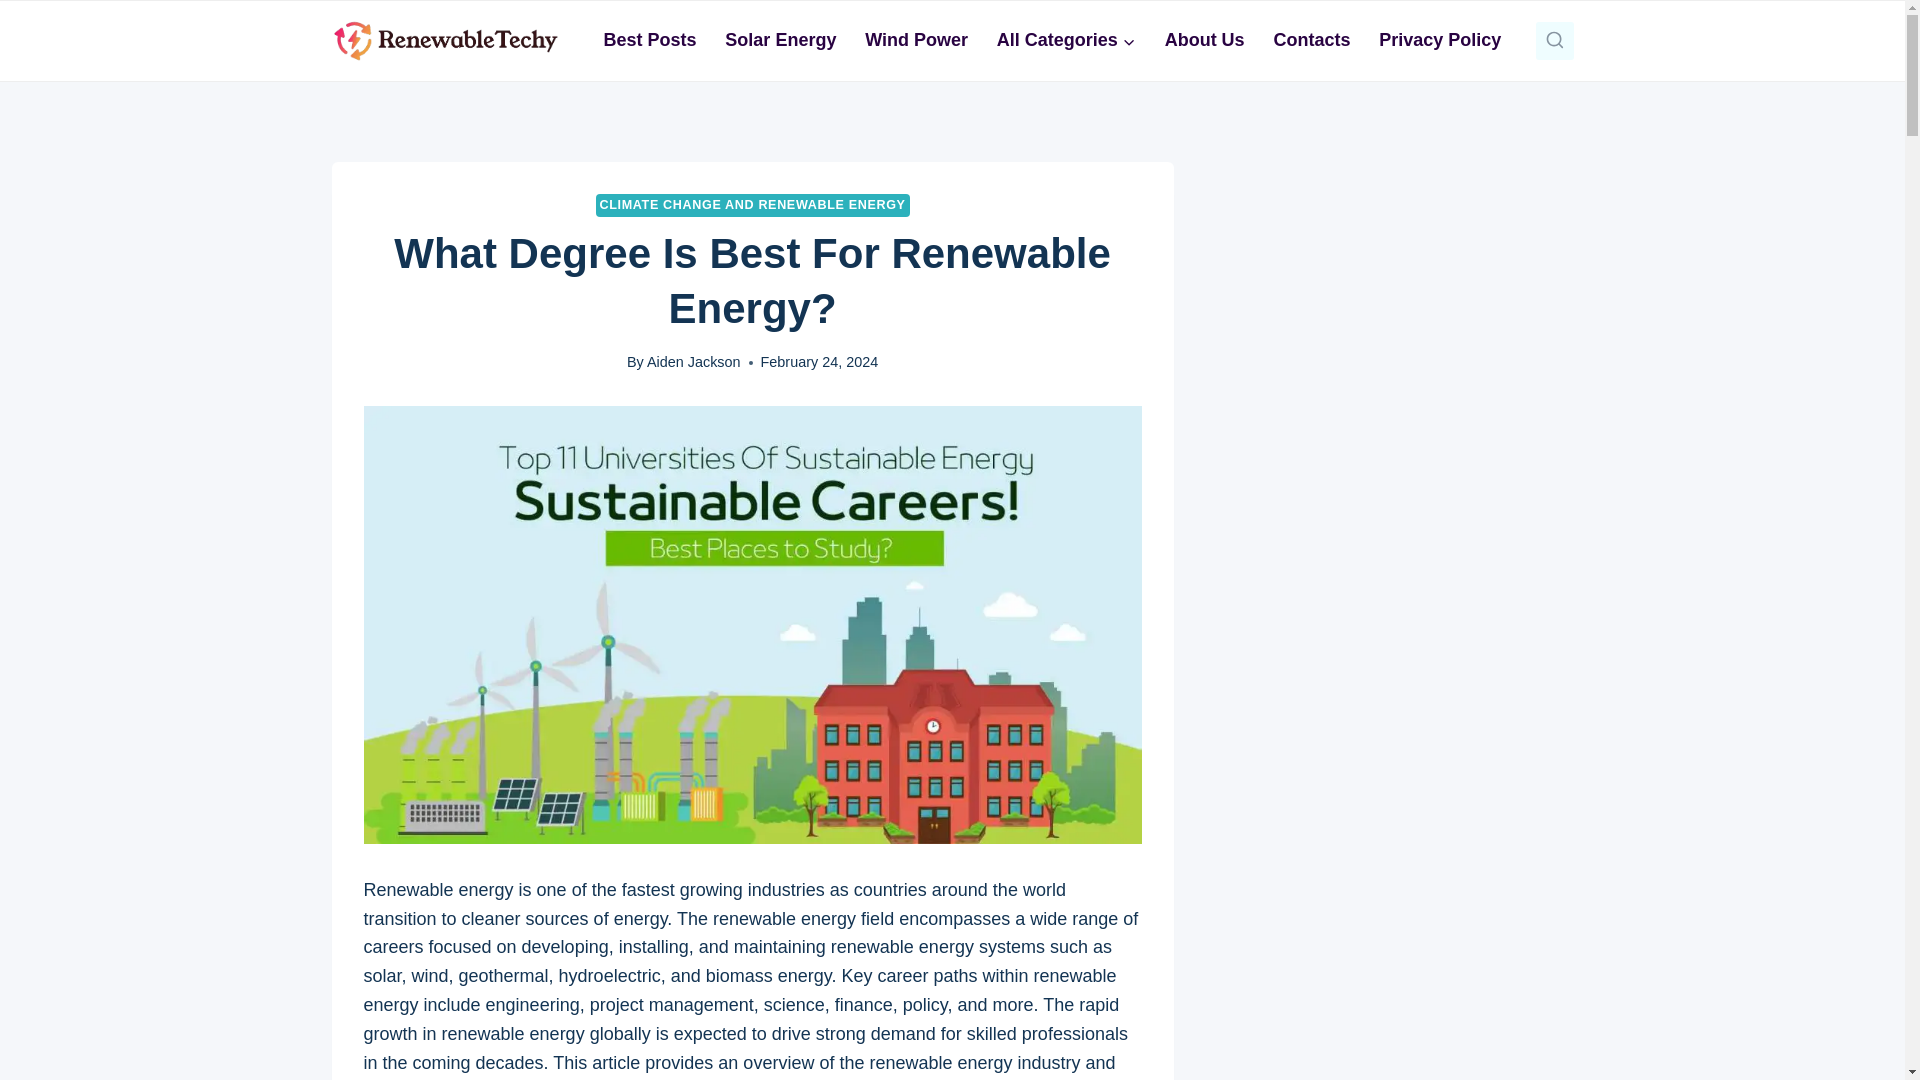 The image size is (1920, 1080). What do you see at coordinates (752, 206) in the screenshot?
I see `CLIMATE CHANGE AND RENEWABLE ENERGY` at bounding box center [752, 206].